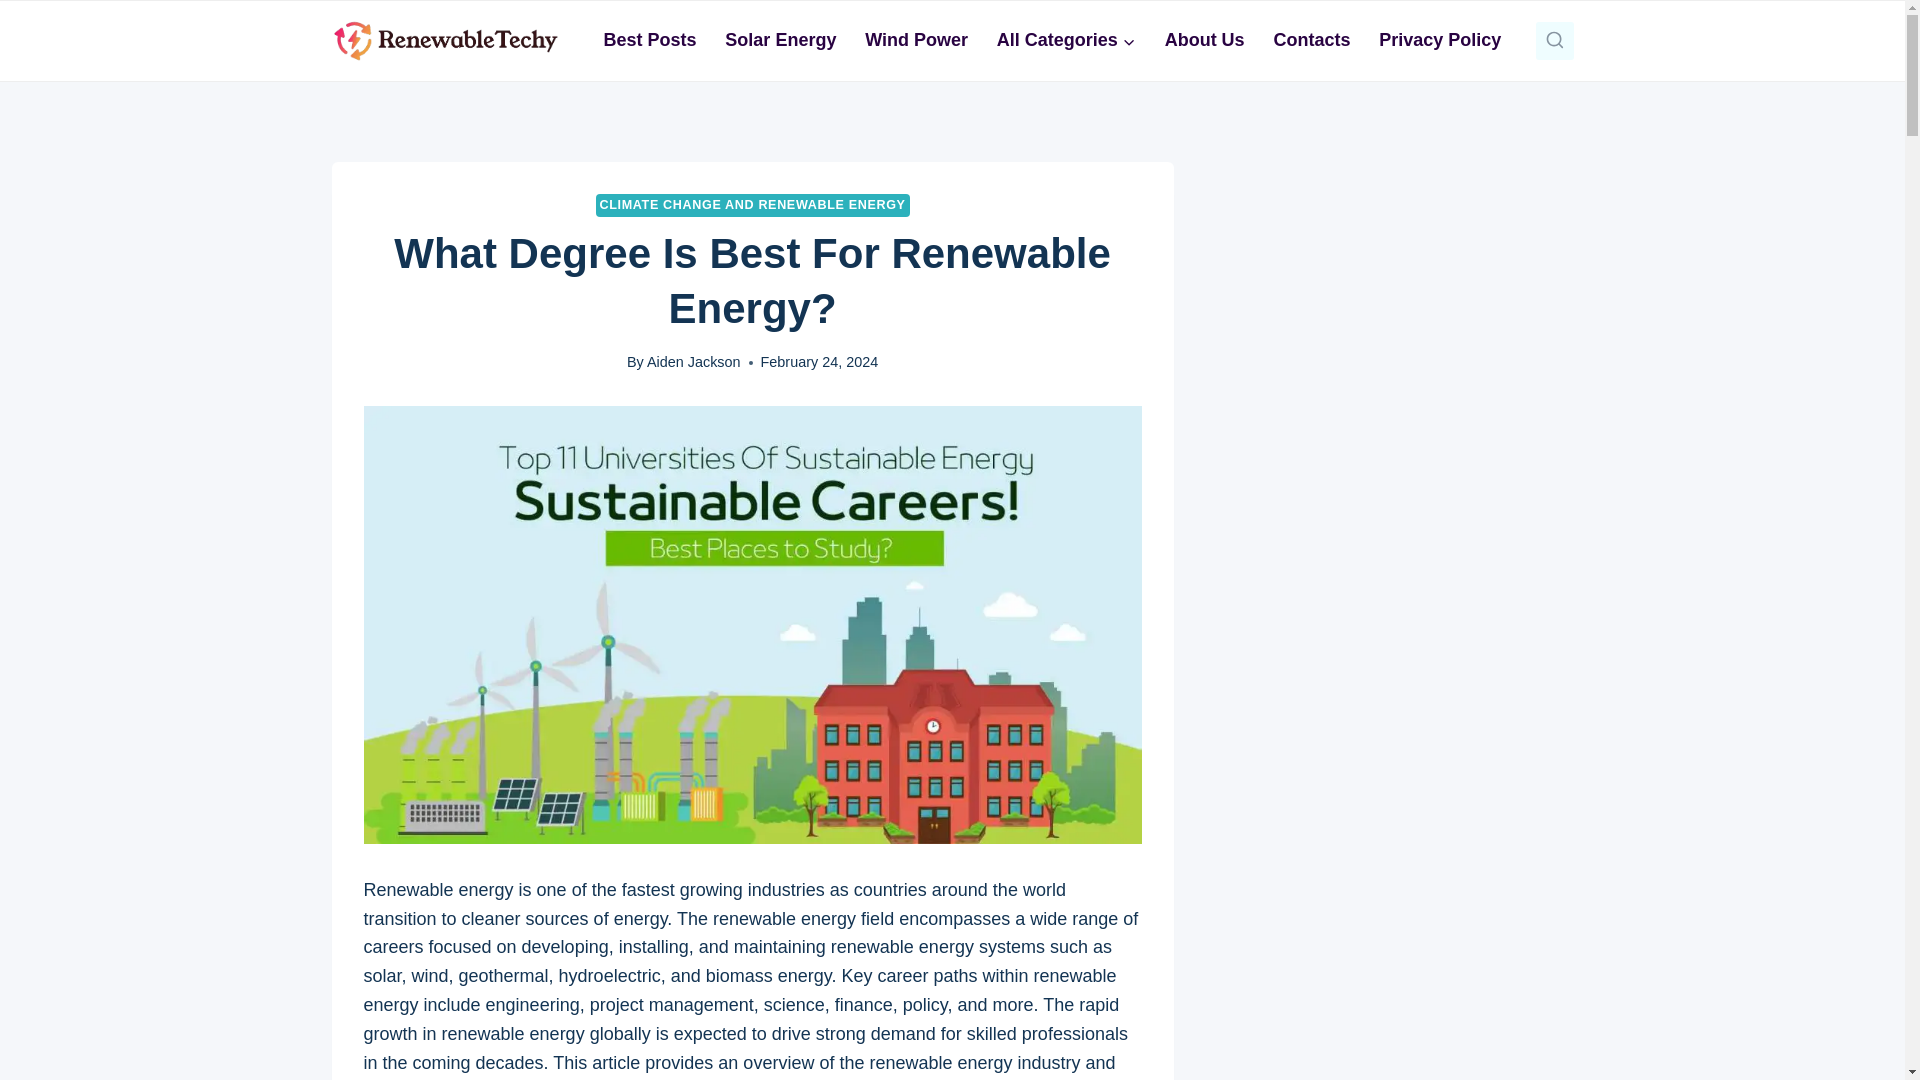 The image size is (1920, 1080). What do you see at coordinates (752, 206) in the screenshot?
I see `CLIMATE CHANGE AND RENEWABLE ENERGY` at bounding box center [752, 206].